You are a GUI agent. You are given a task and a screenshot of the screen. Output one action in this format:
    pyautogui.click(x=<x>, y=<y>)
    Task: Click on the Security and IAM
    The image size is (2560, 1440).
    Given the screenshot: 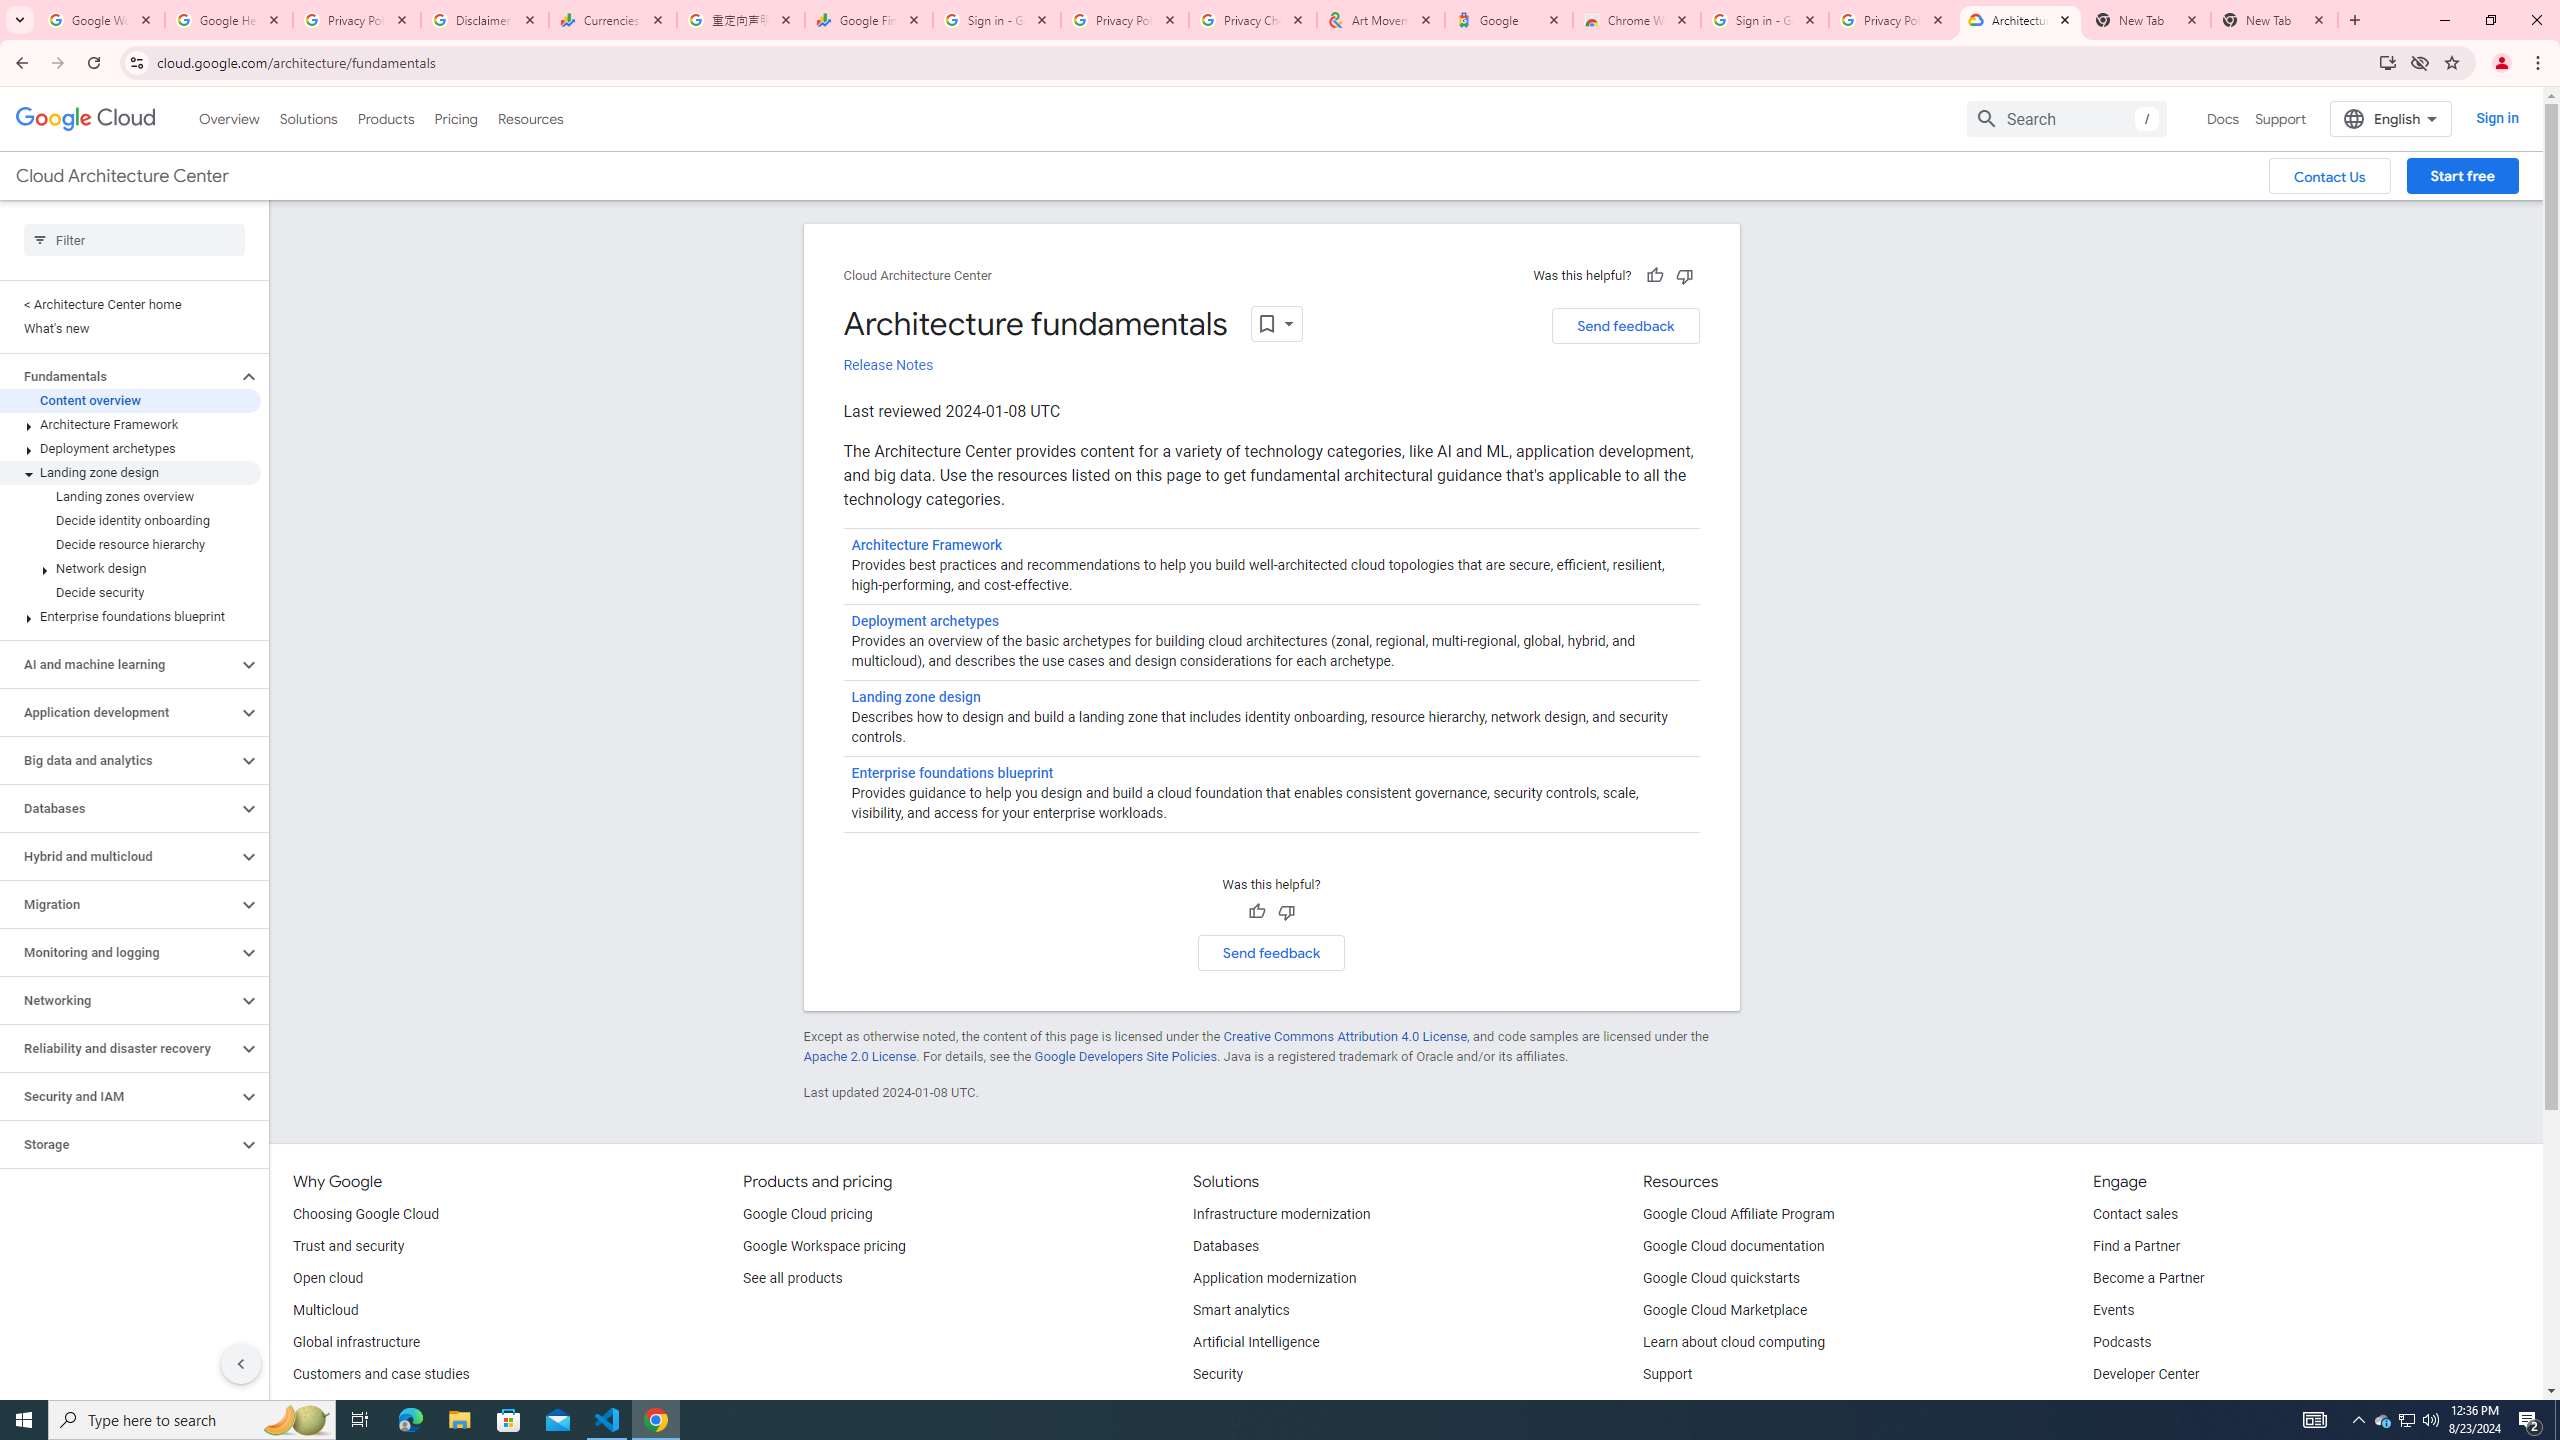 What is the action you would take?
    pyautogui.click(x=119, y=1096)
    